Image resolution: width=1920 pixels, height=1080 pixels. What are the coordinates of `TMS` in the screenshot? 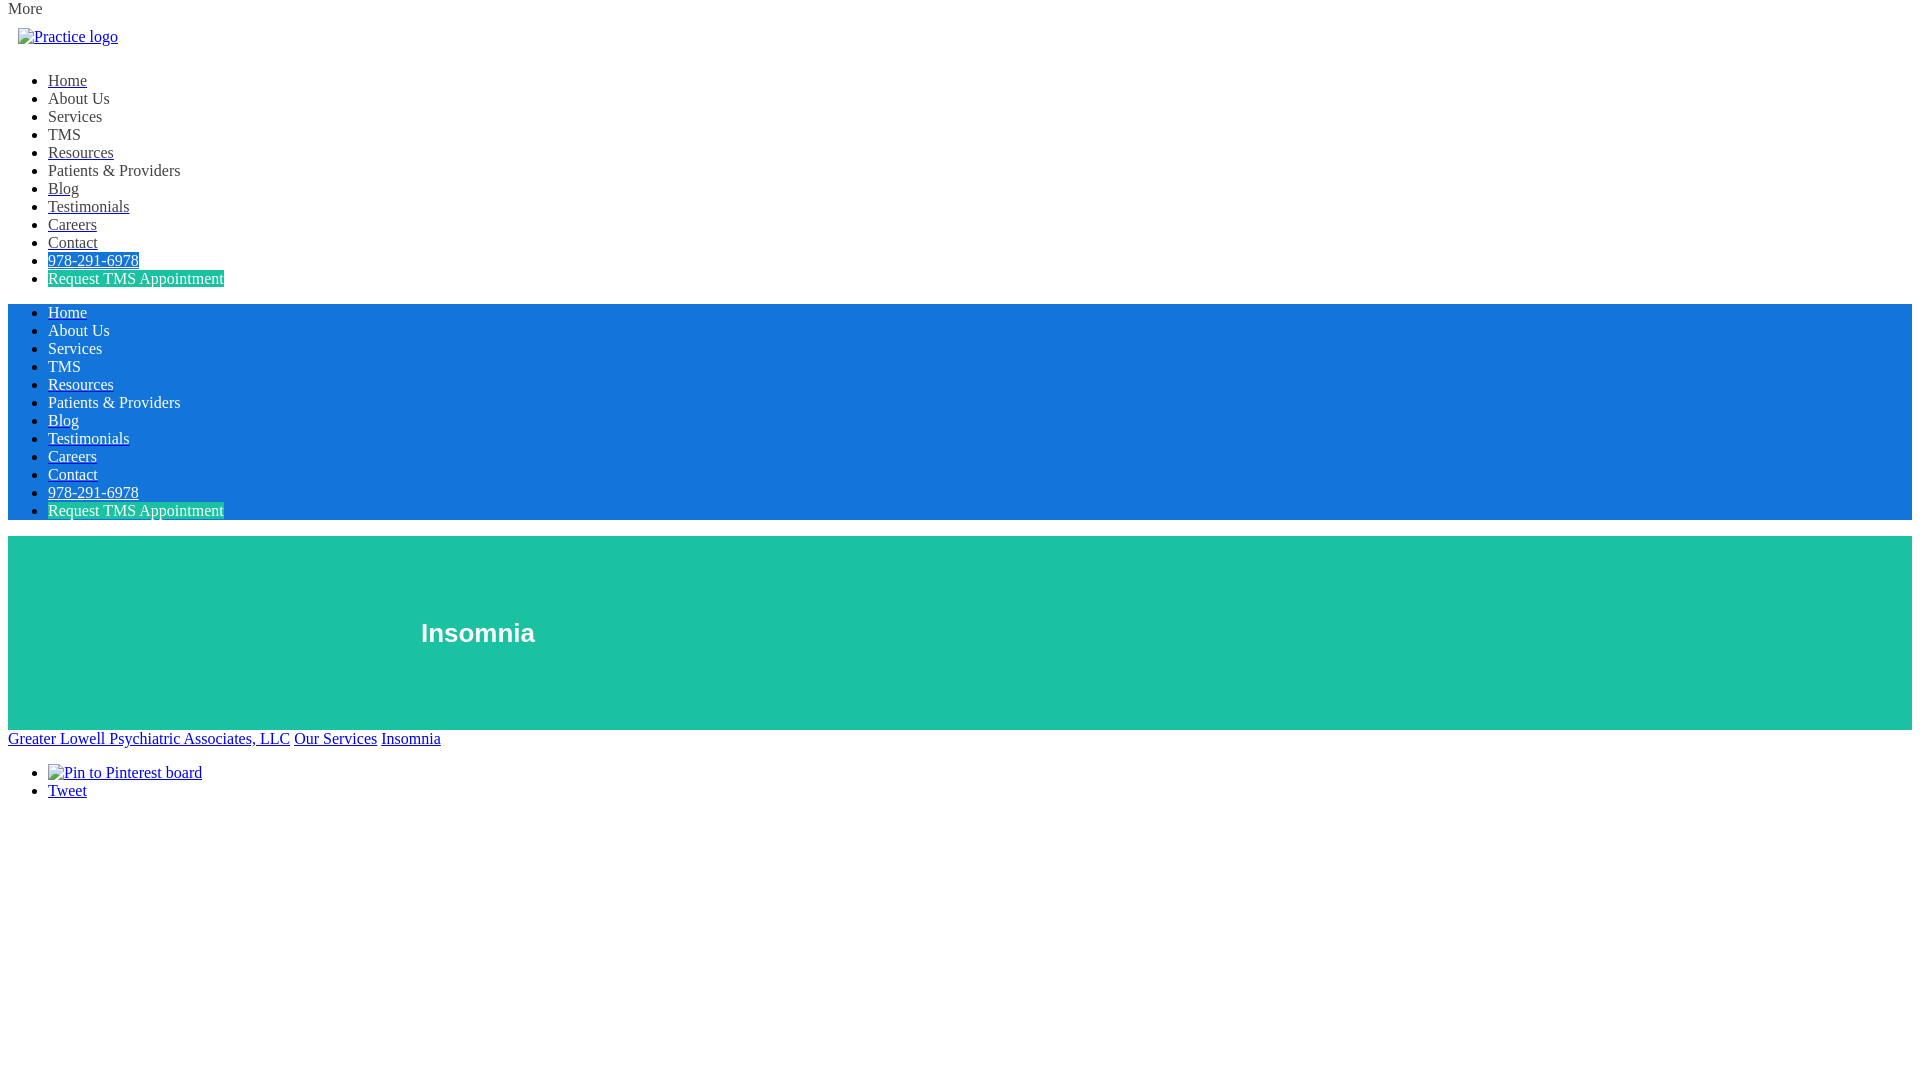 It's located at (64, 134).